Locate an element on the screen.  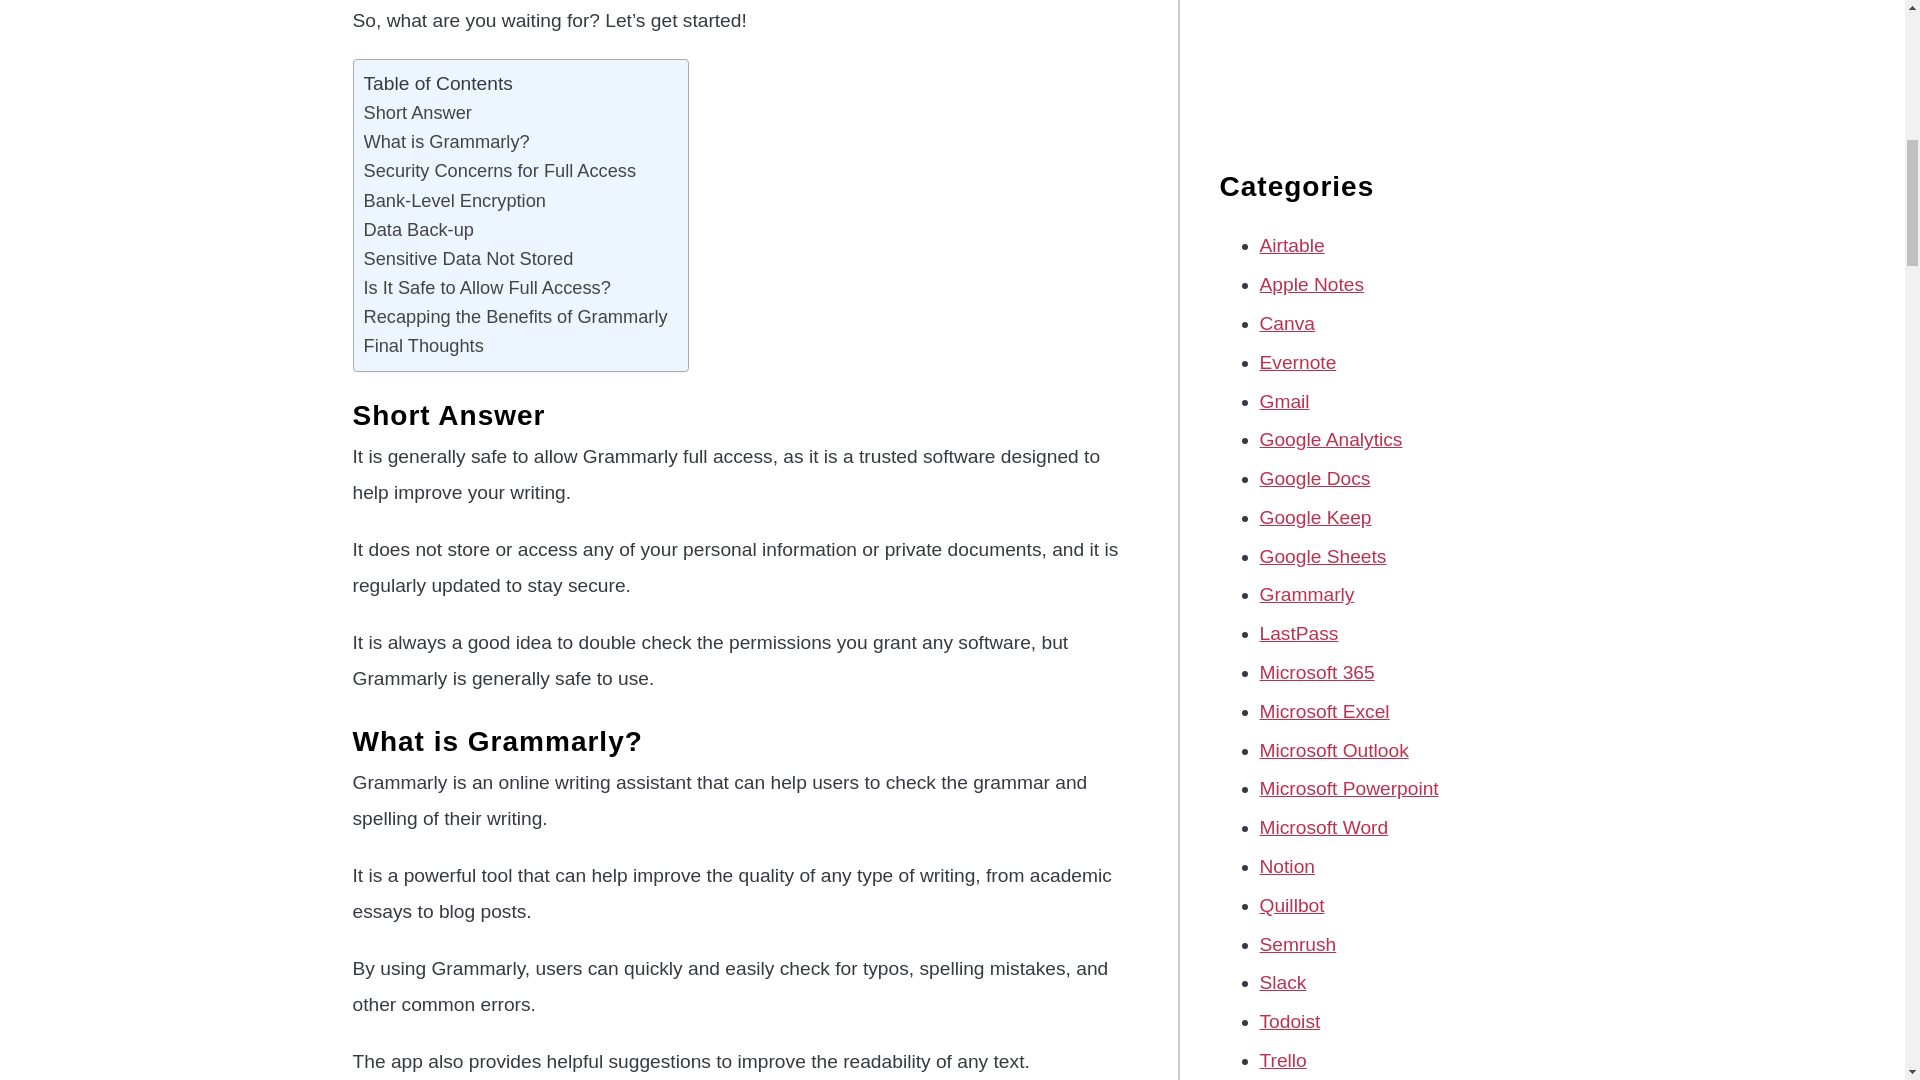
Short Answer is located at coordinates (418, 112).